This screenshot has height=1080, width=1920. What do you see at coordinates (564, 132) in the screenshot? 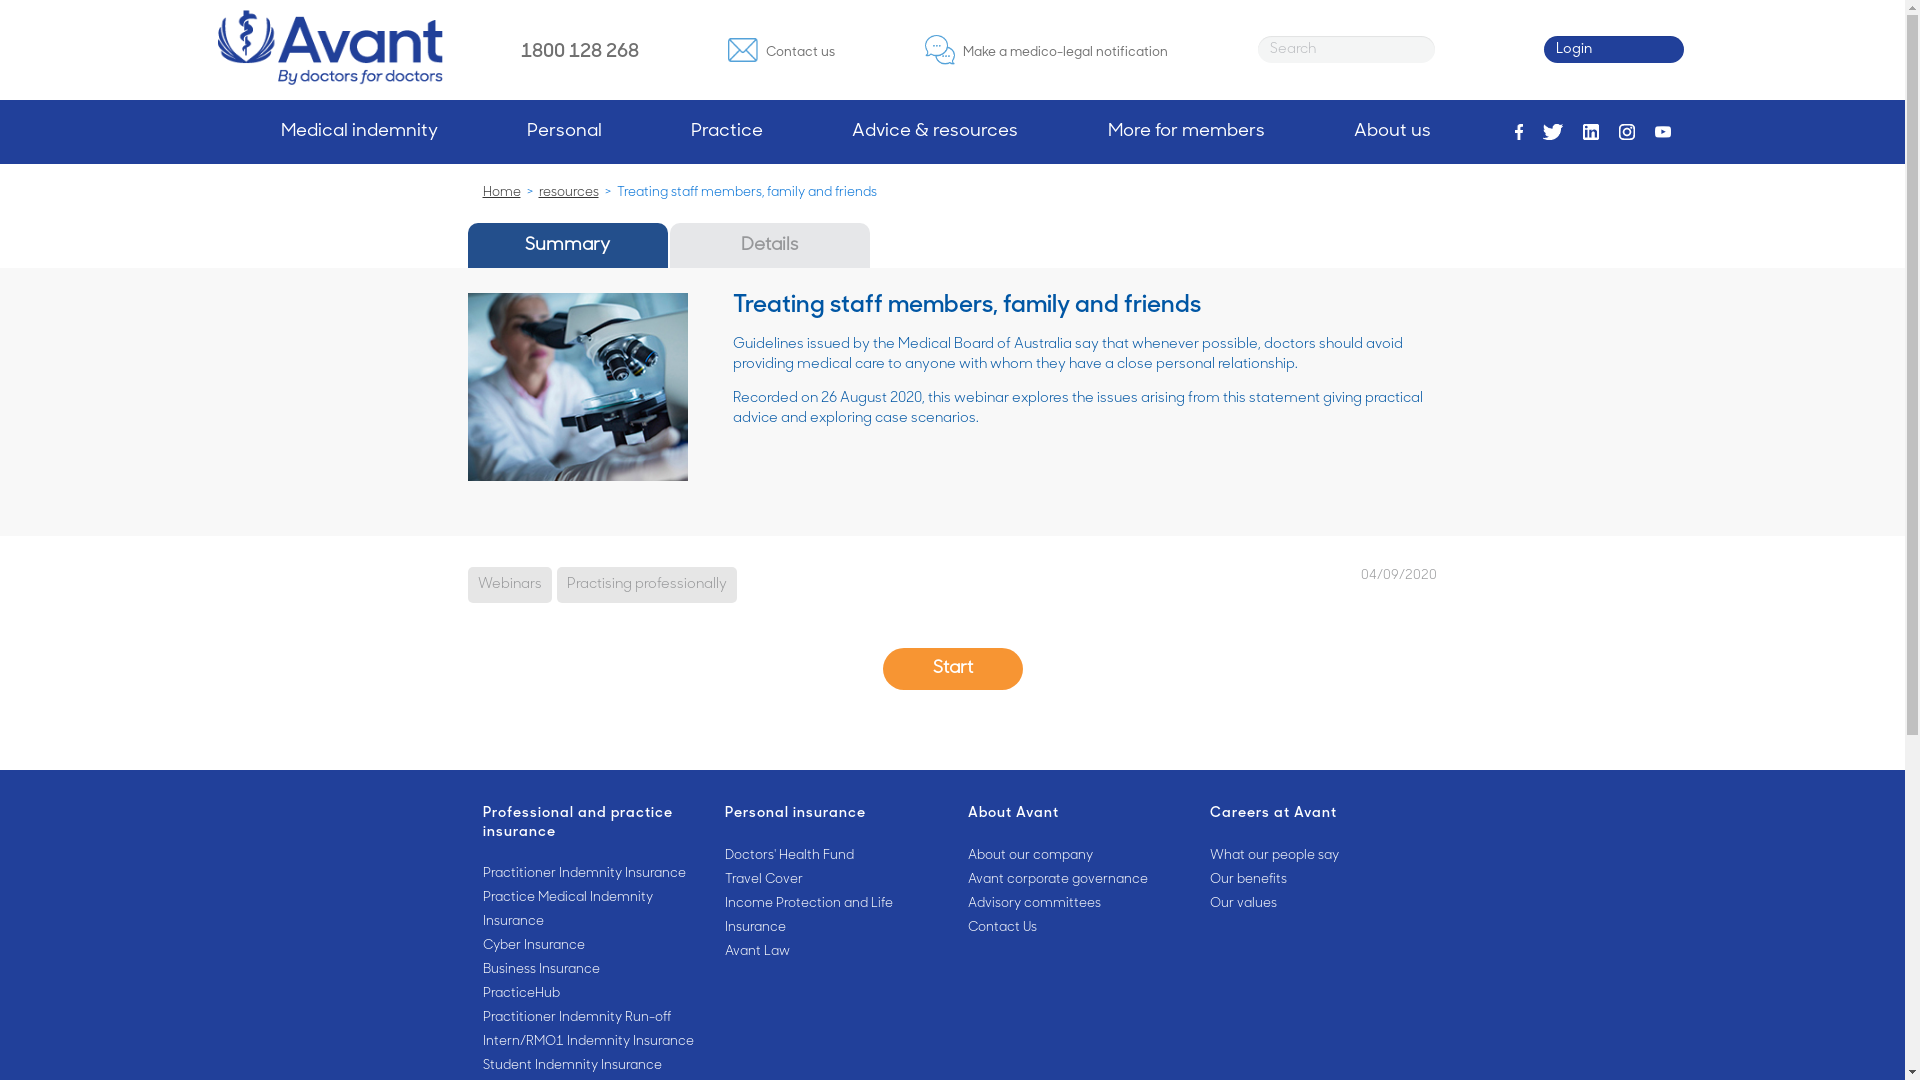
I see `Personal` at bounding box center [564, 132].